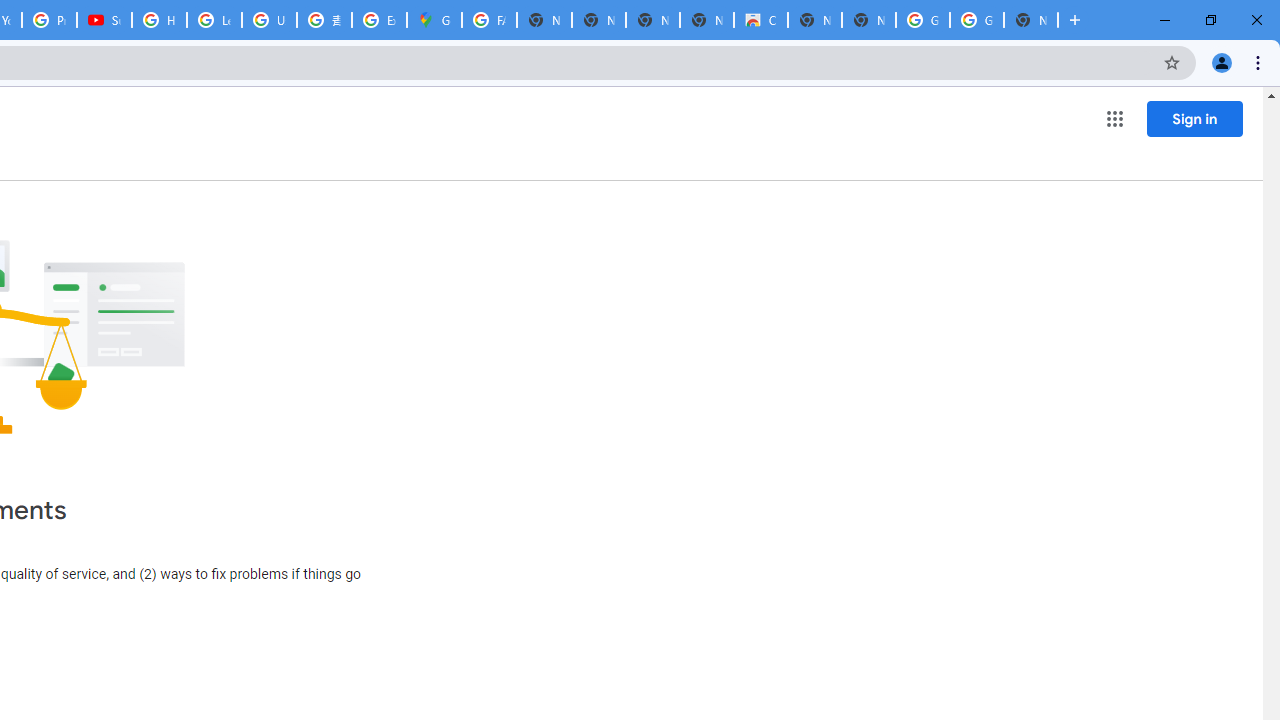 Image resolution: width=1280 pixels, height=720 pixels. What do you see at coordinates (104, 20) in the screenshot?
I see `Subscriptions - YouTube` at bounding box center [104, 20].